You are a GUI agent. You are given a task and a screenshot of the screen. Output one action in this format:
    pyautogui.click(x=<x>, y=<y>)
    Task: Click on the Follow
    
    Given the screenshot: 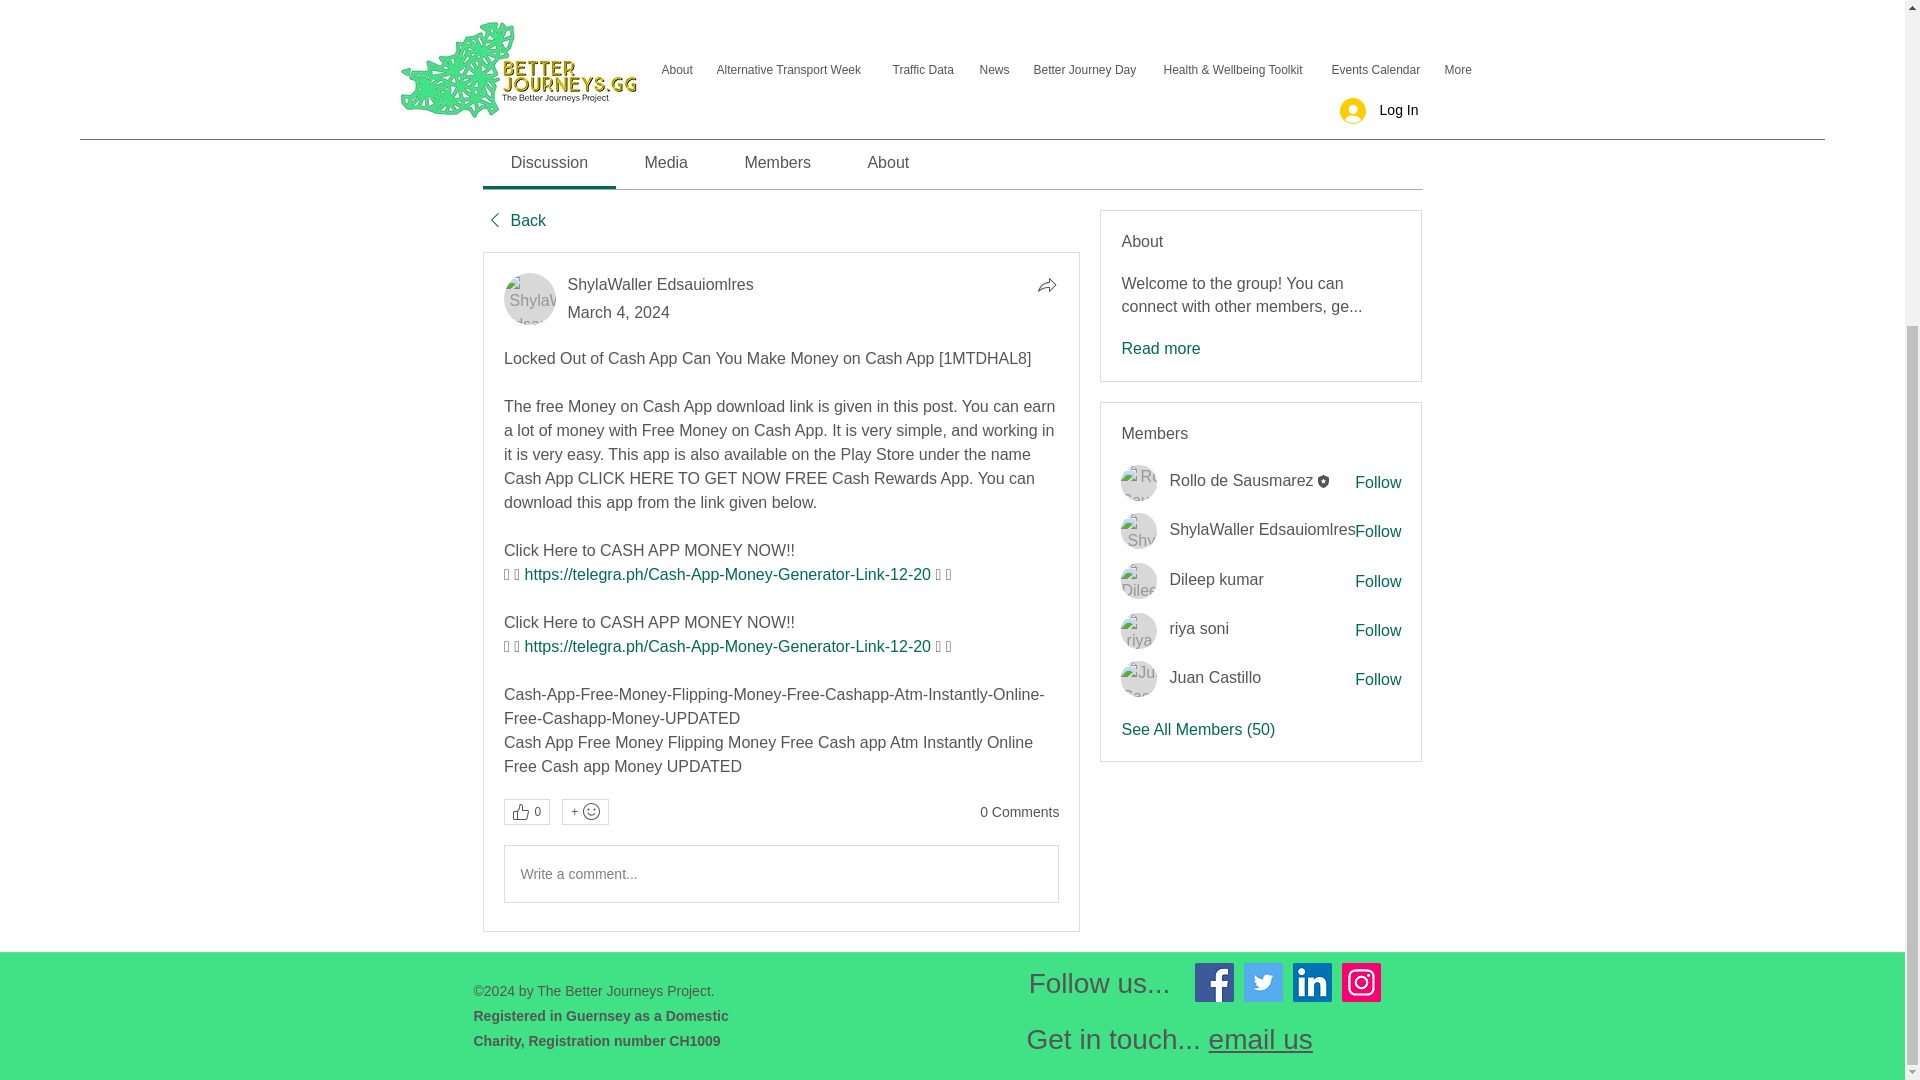 What is the action you would take?
    pyautogui.click(x=1378, y=532)
    